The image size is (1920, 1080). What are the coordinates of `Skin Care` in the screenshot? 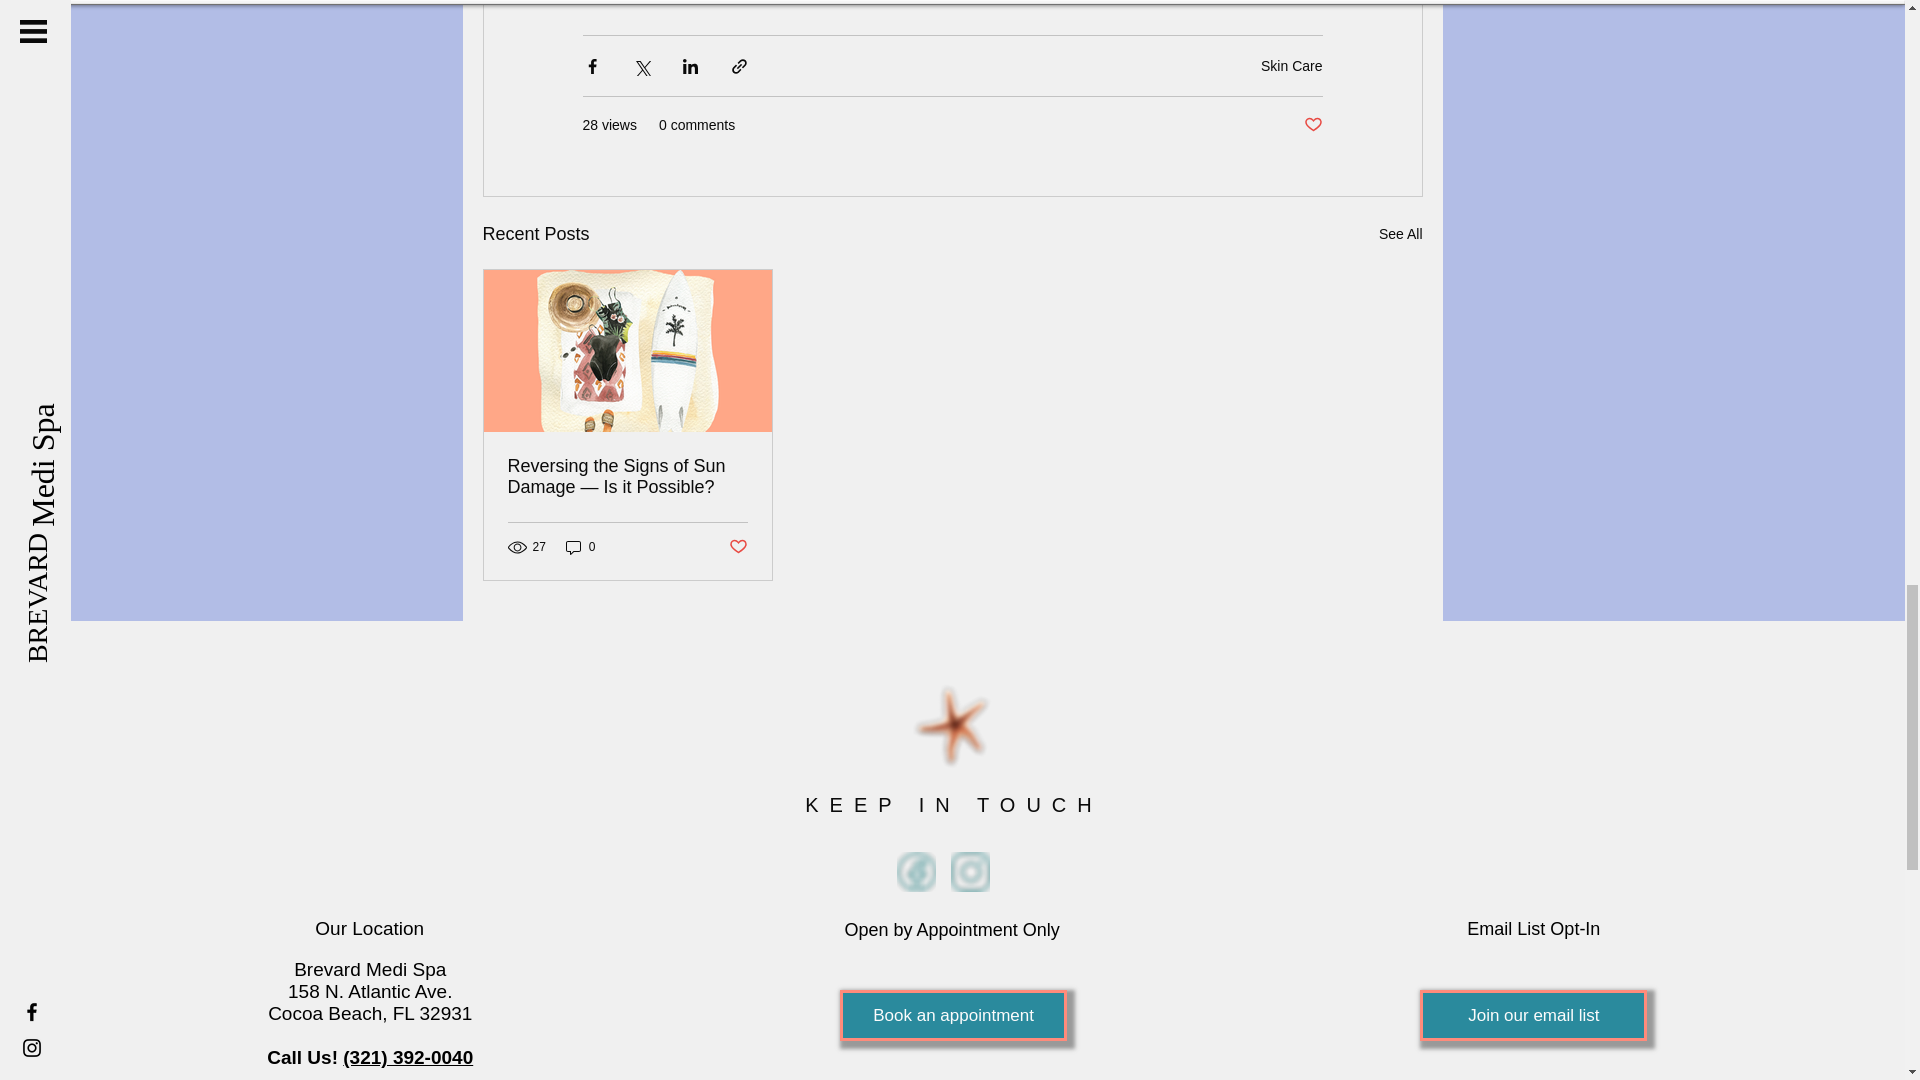 It's located at (1292, 66).